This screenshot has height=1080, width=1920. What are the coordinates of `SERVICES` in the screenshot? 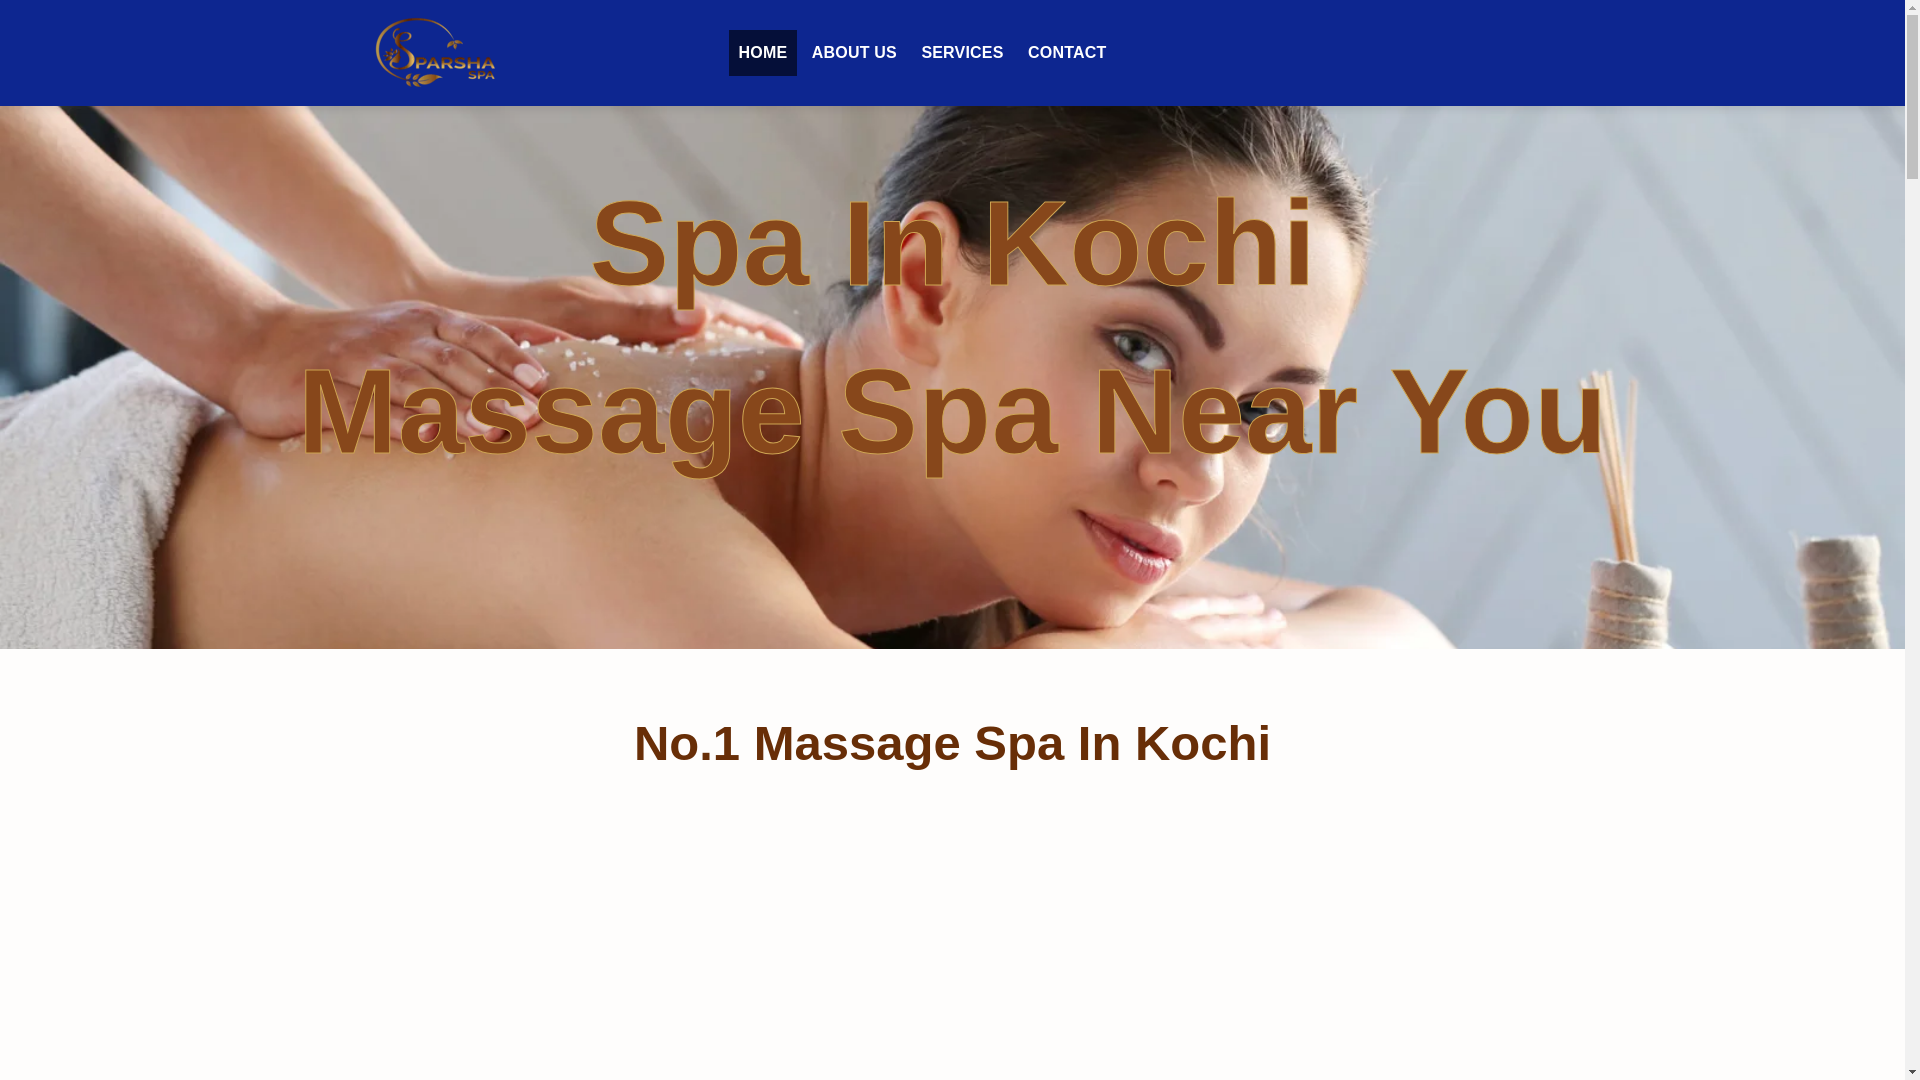 It's located at (962, 52).